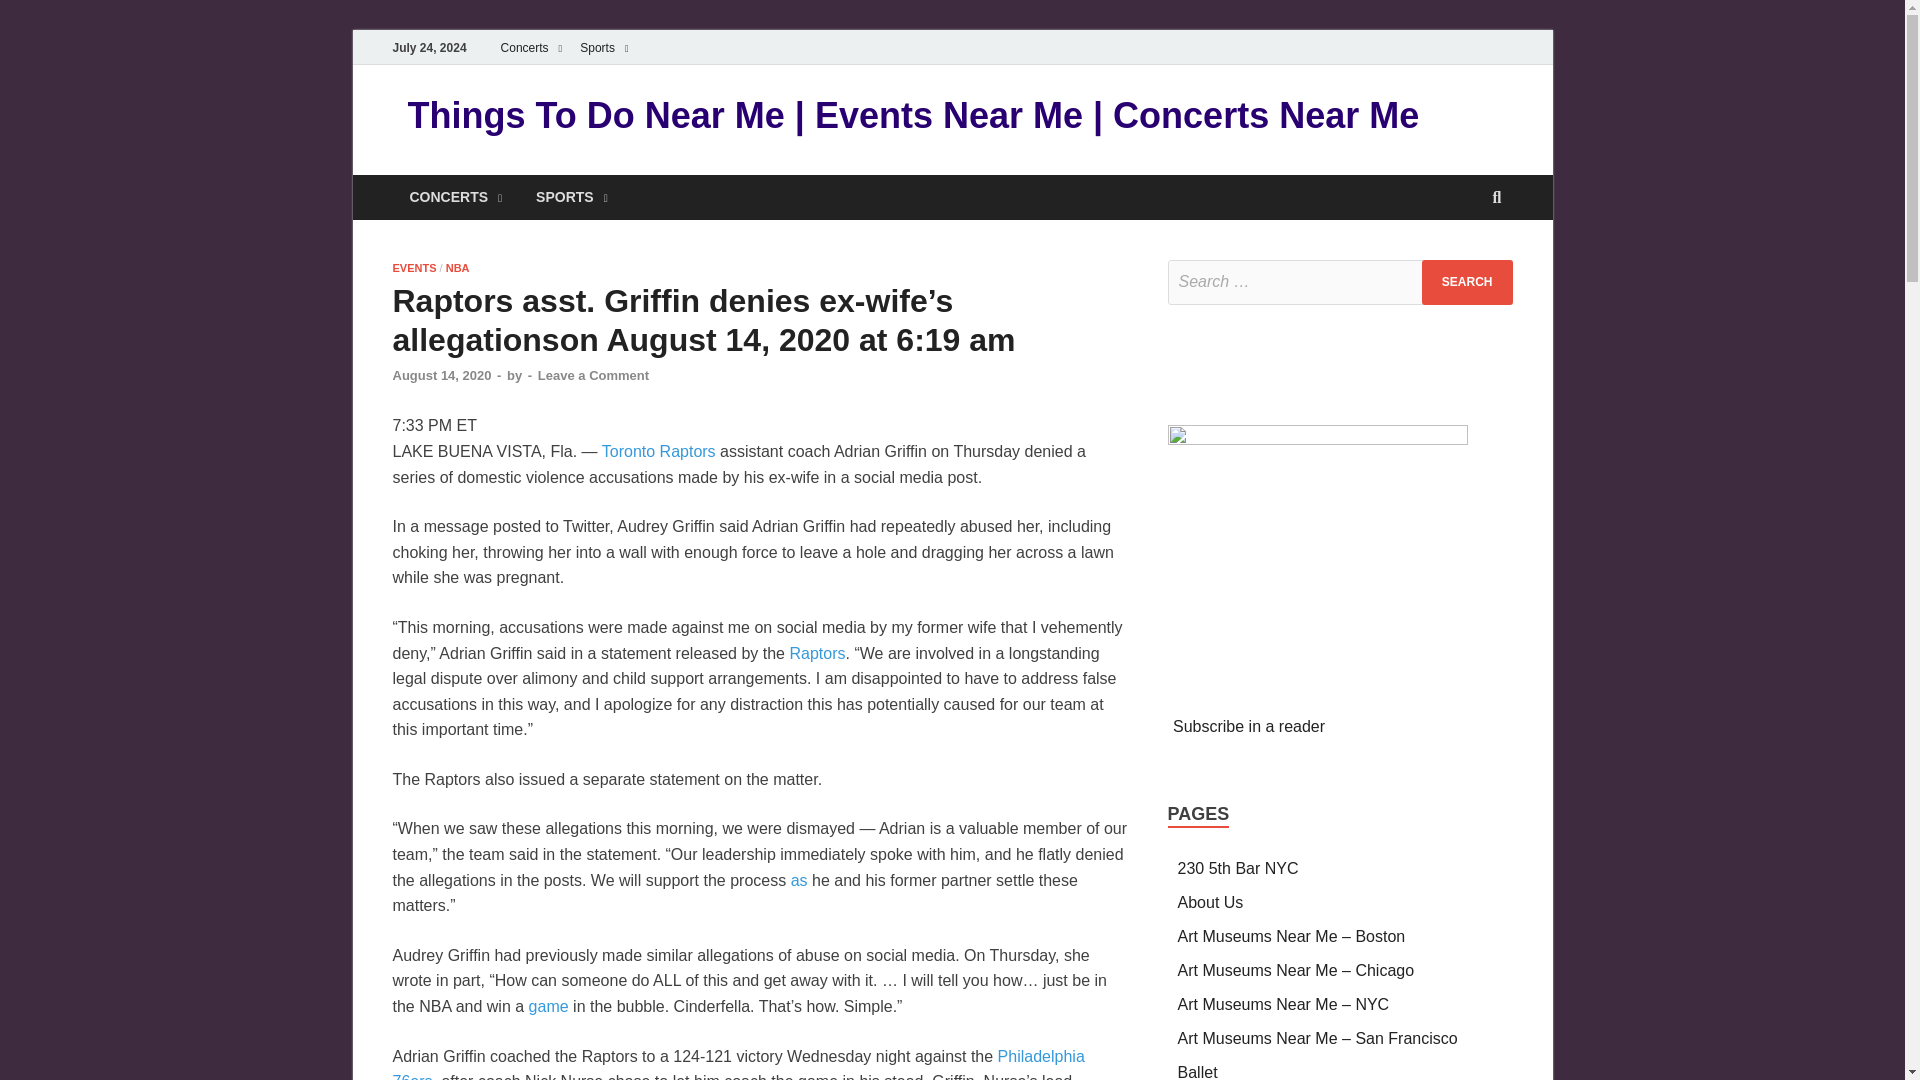 The height and width of the screenshot is (1080, 1920). I want to click on game, so click(548, 1006).